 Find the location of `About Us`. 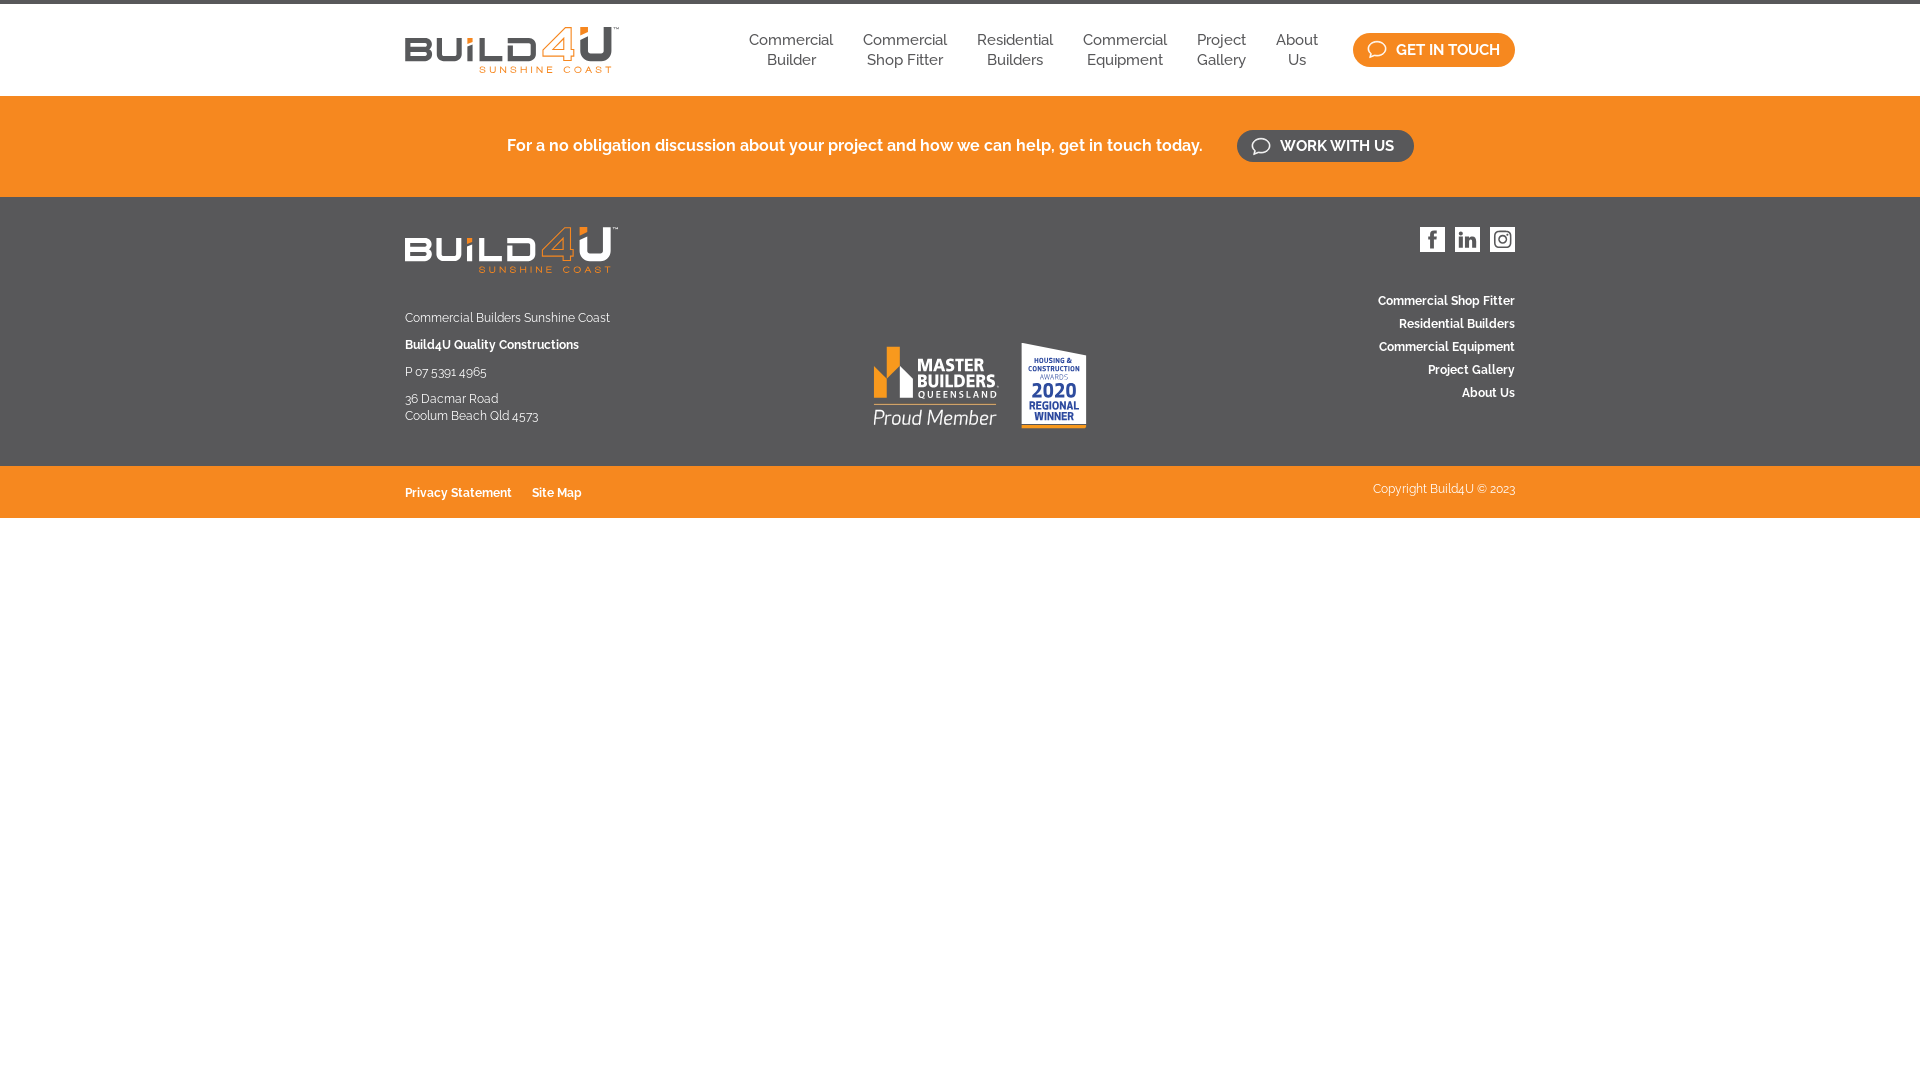

About Us is located at coordinates (1446, 394).